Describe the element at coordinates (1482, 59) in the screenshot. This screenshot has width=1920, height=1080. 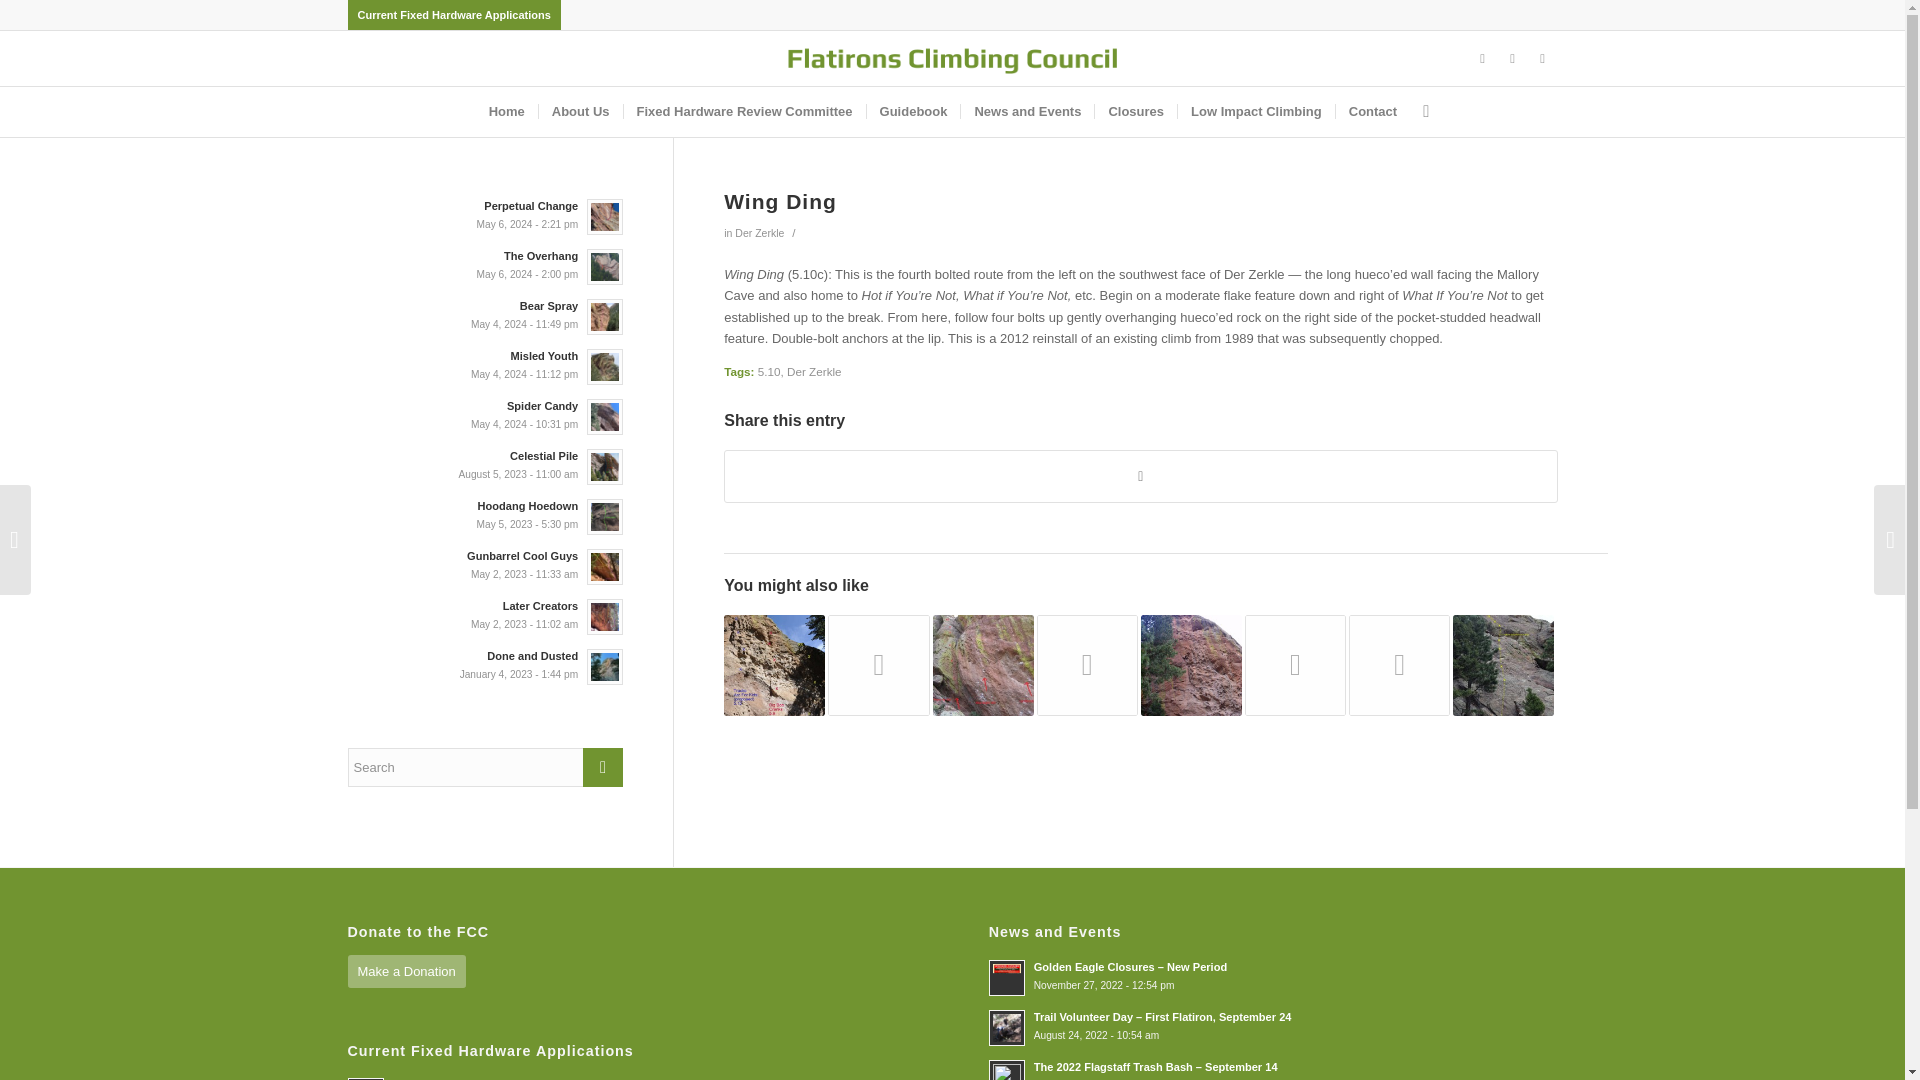
I see `Facebook` at that location.